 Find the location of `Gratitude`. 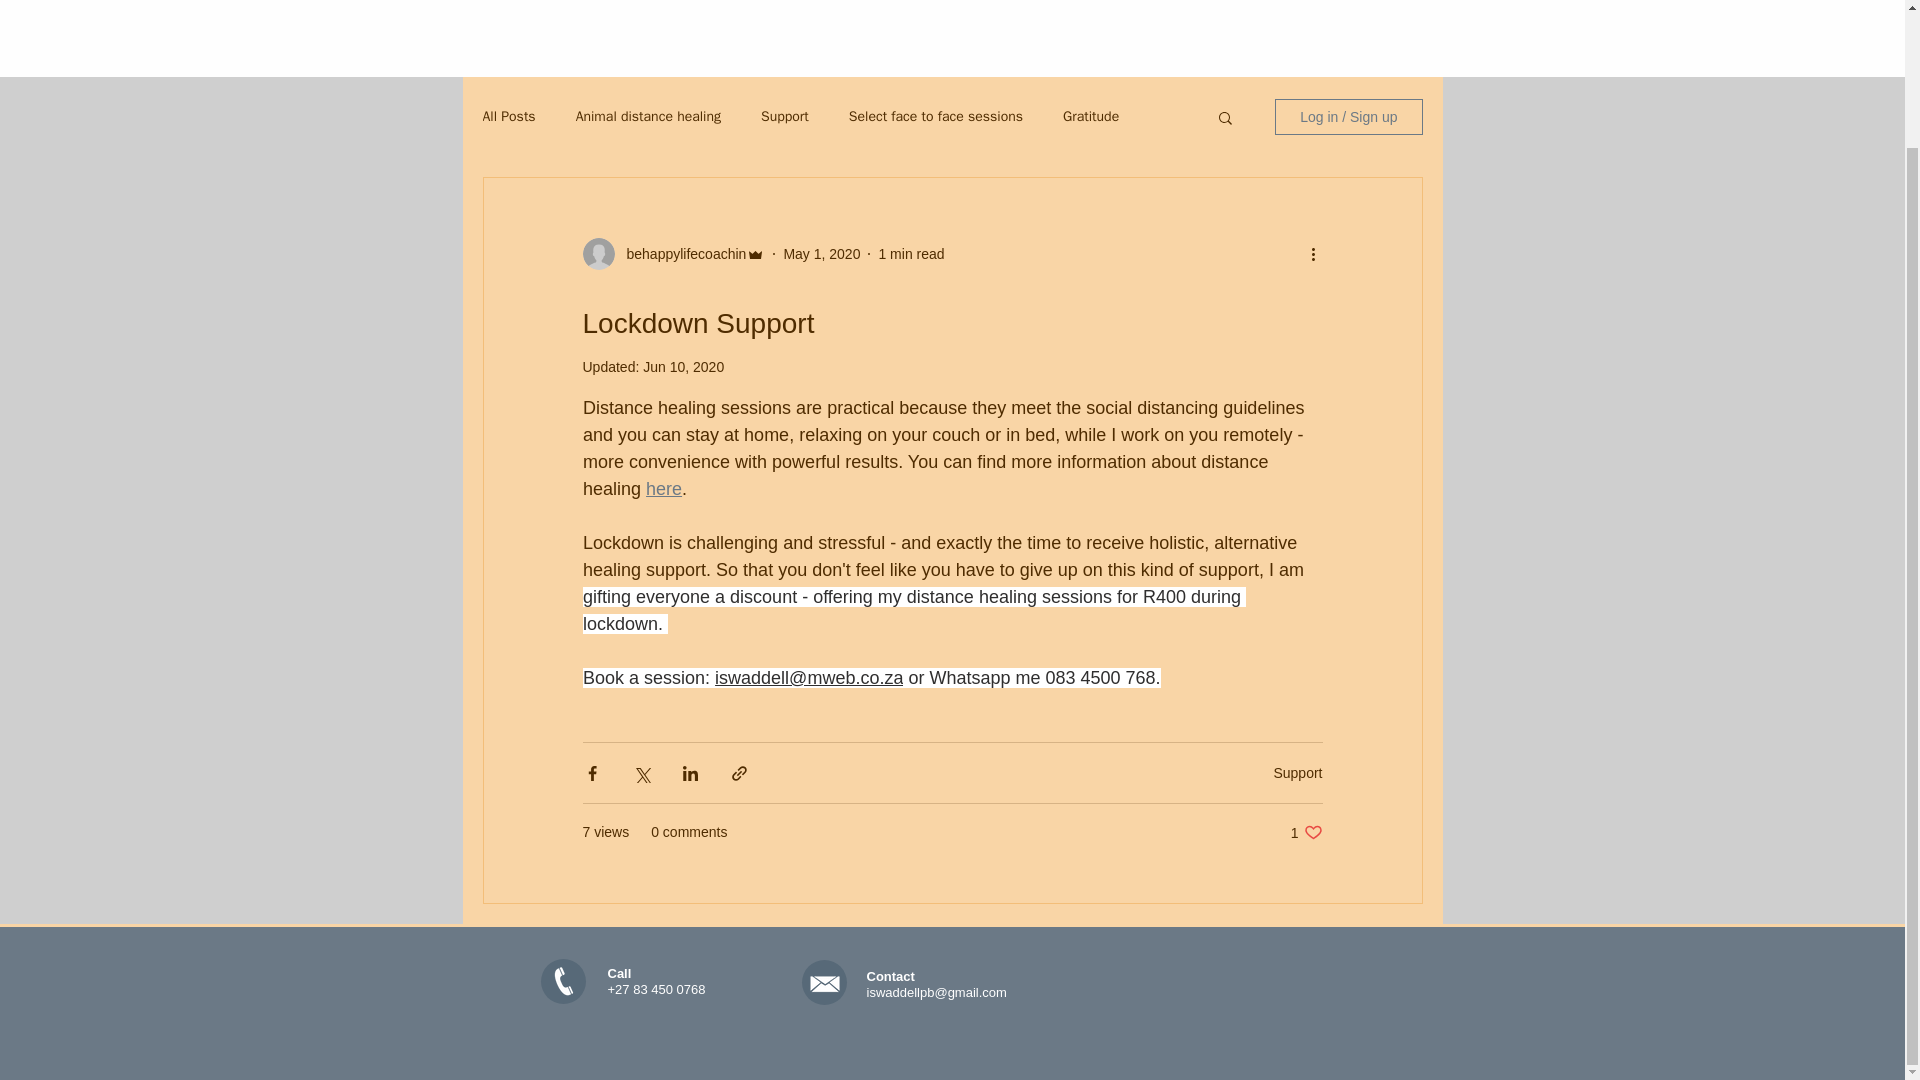

Gratitude is located at coordinates (663, 488).